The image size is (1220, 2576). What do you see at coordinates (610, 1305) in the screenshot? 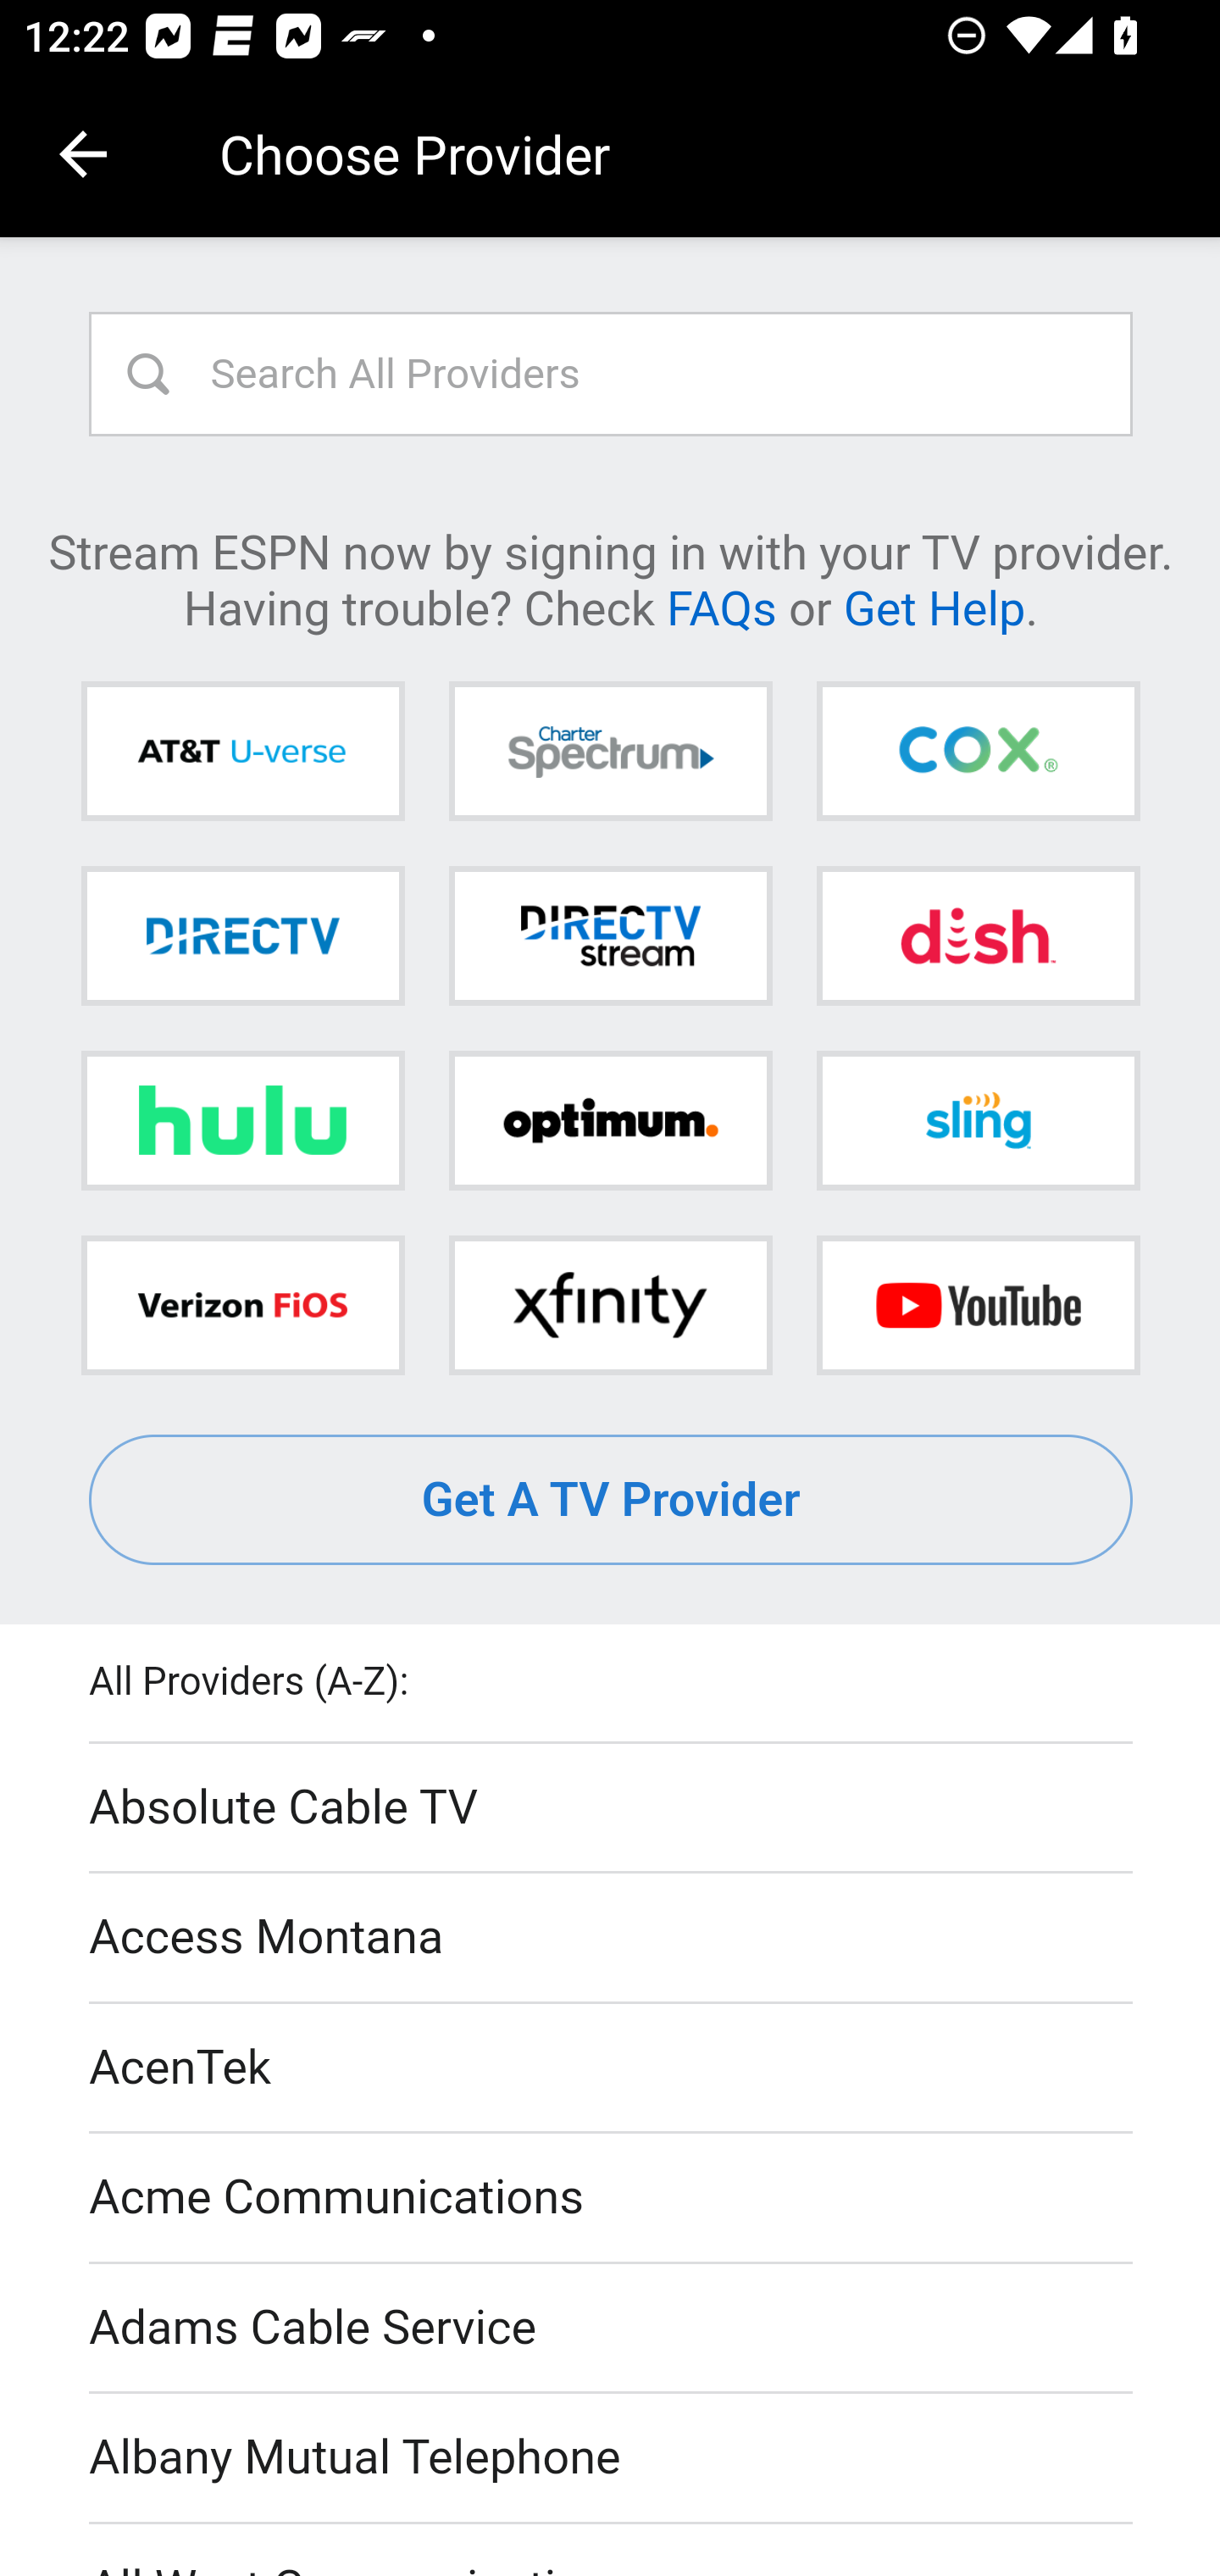
I see `Xfinity` at bounding box center [610, 1305].